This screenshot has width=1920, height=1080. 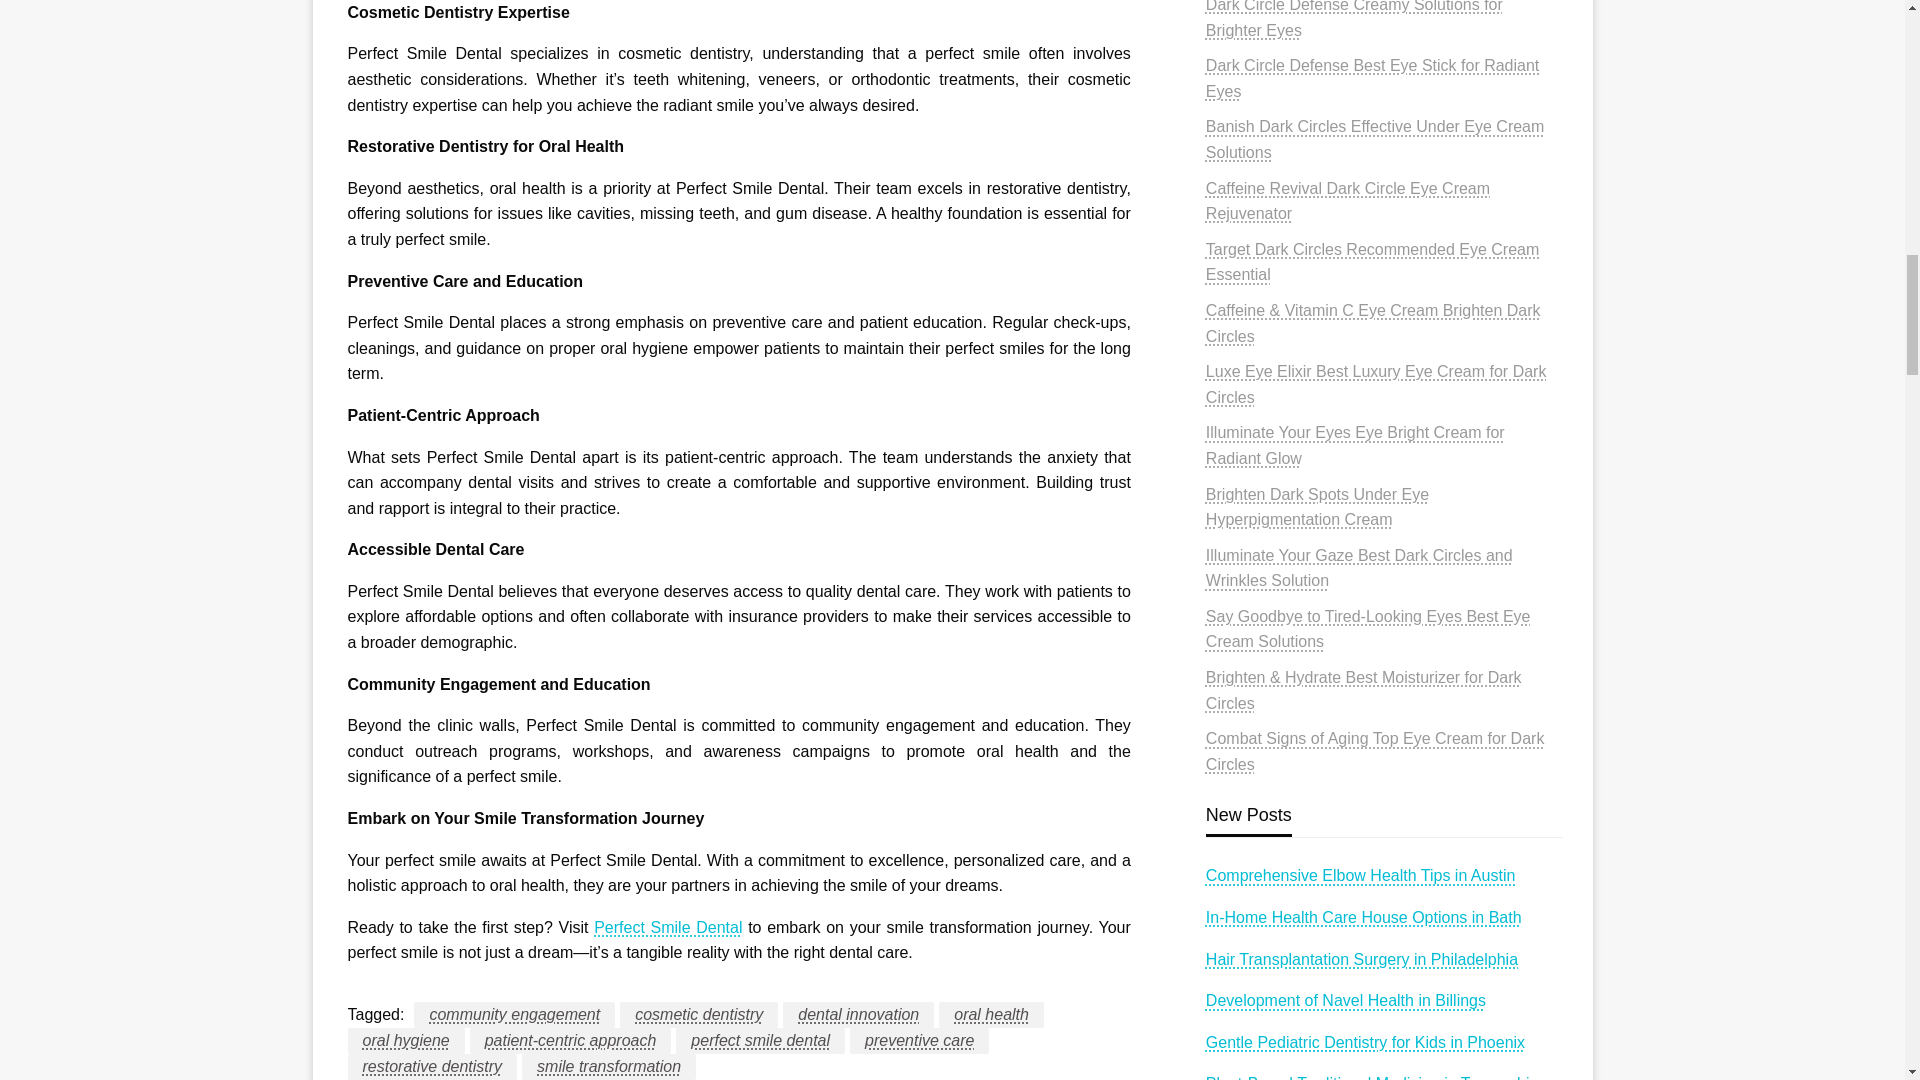 I want to click on smile transformation, so click(x=608, y=1067).